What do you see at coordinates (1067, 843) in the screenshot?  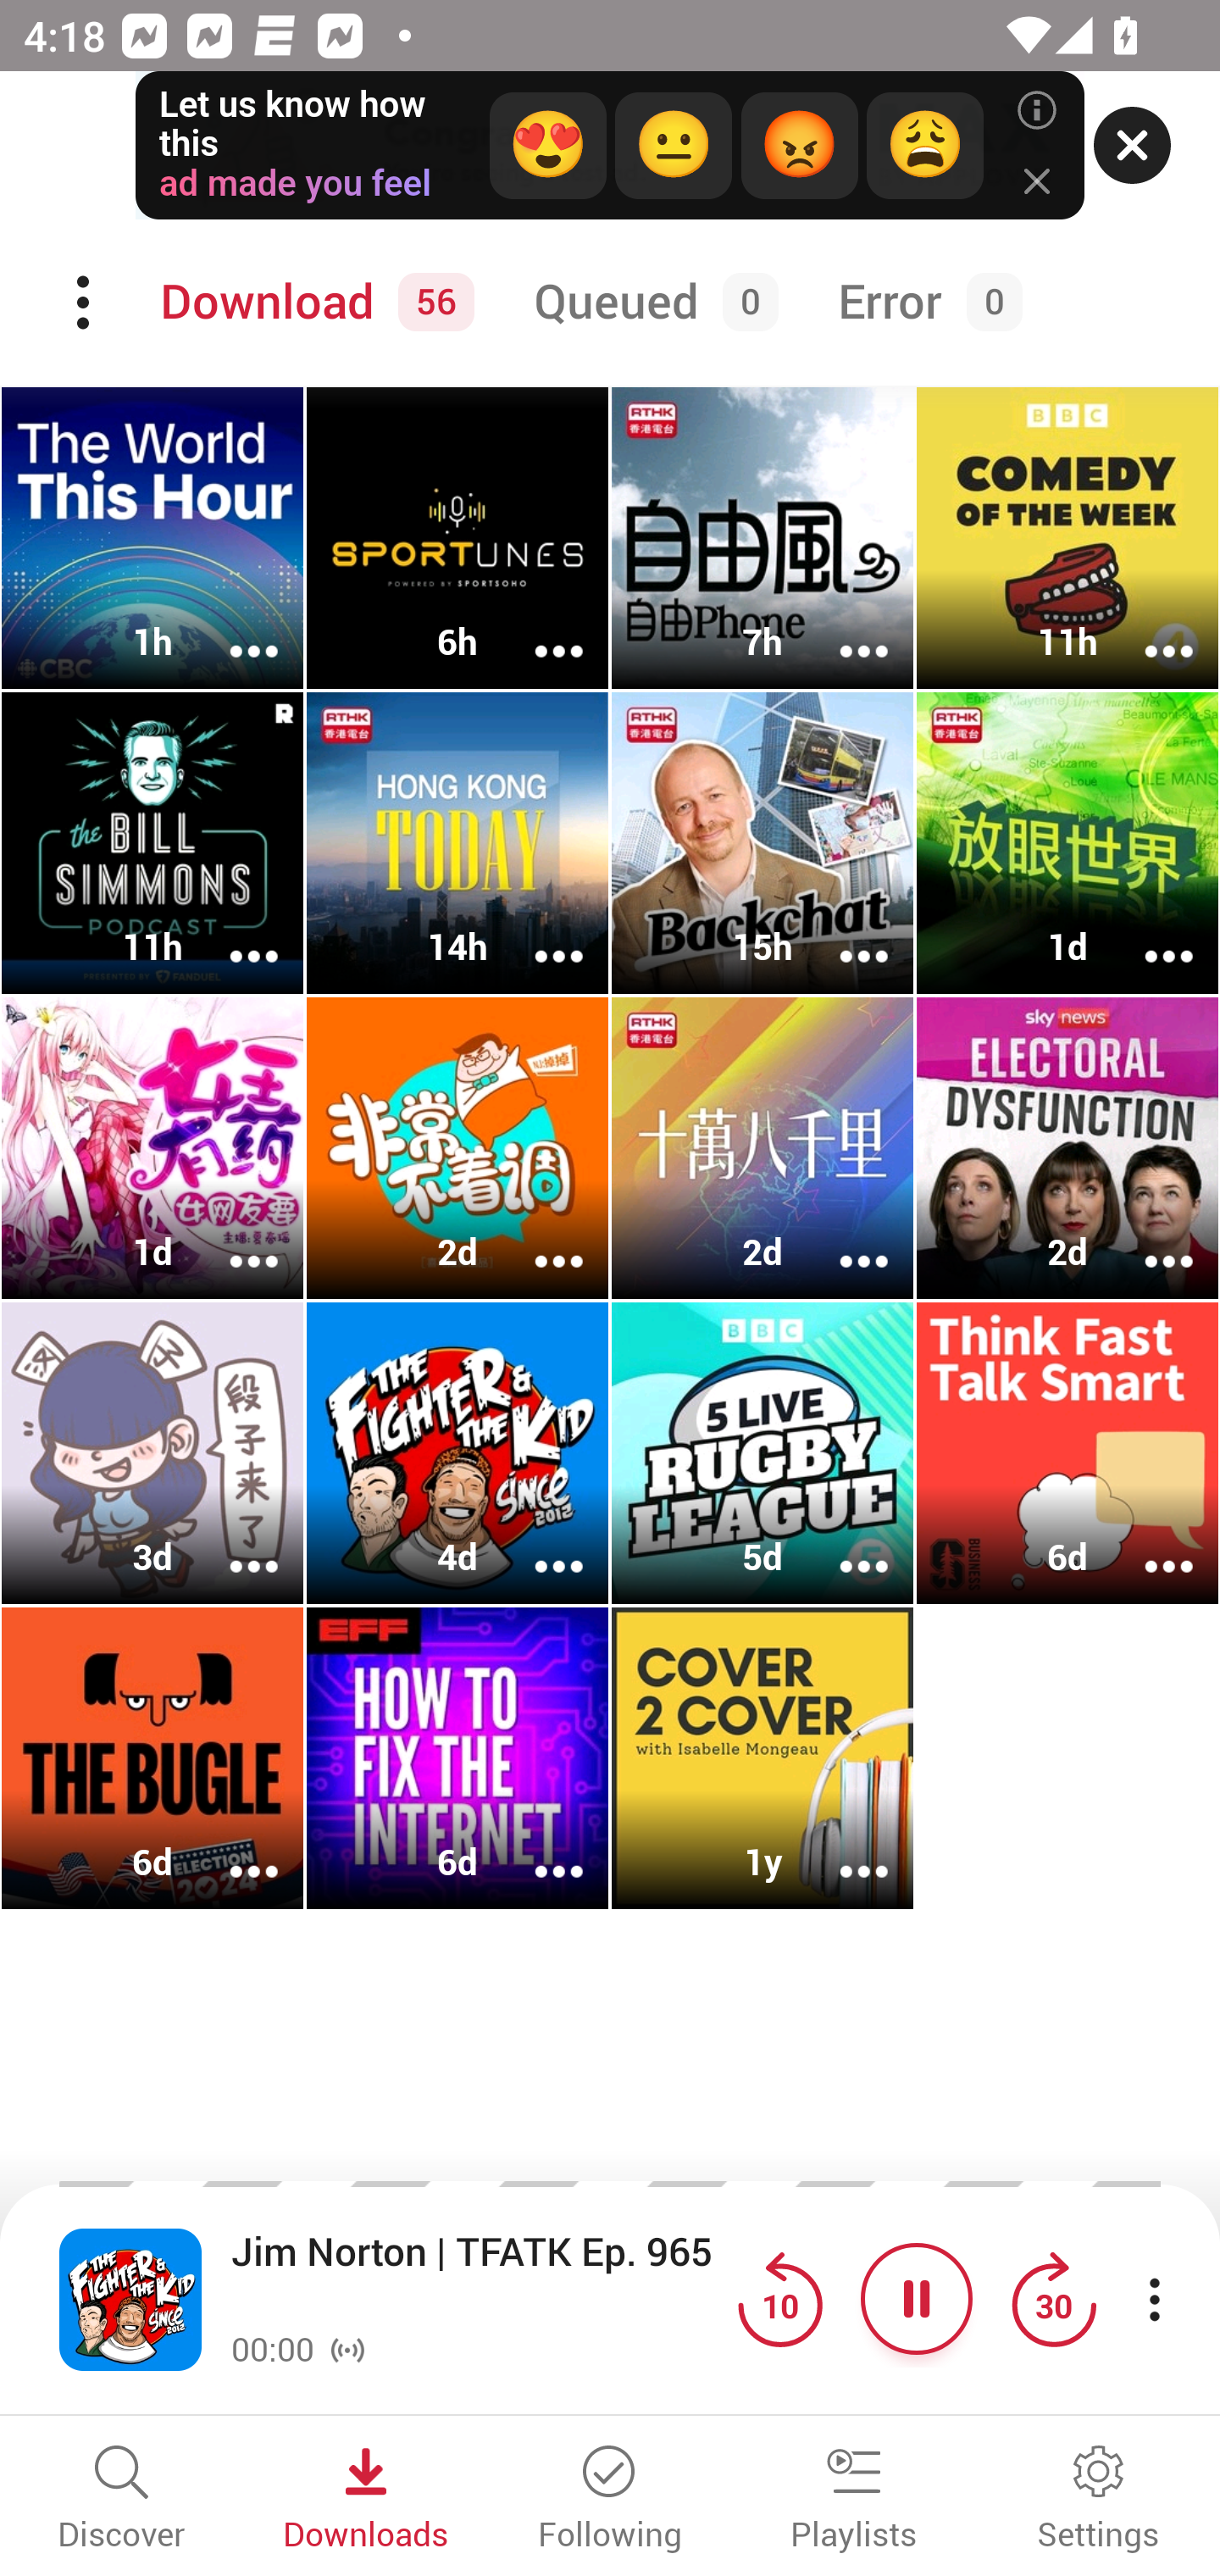 I see `放眼世界 1d More options More options` at bounding box center [1067, 843].